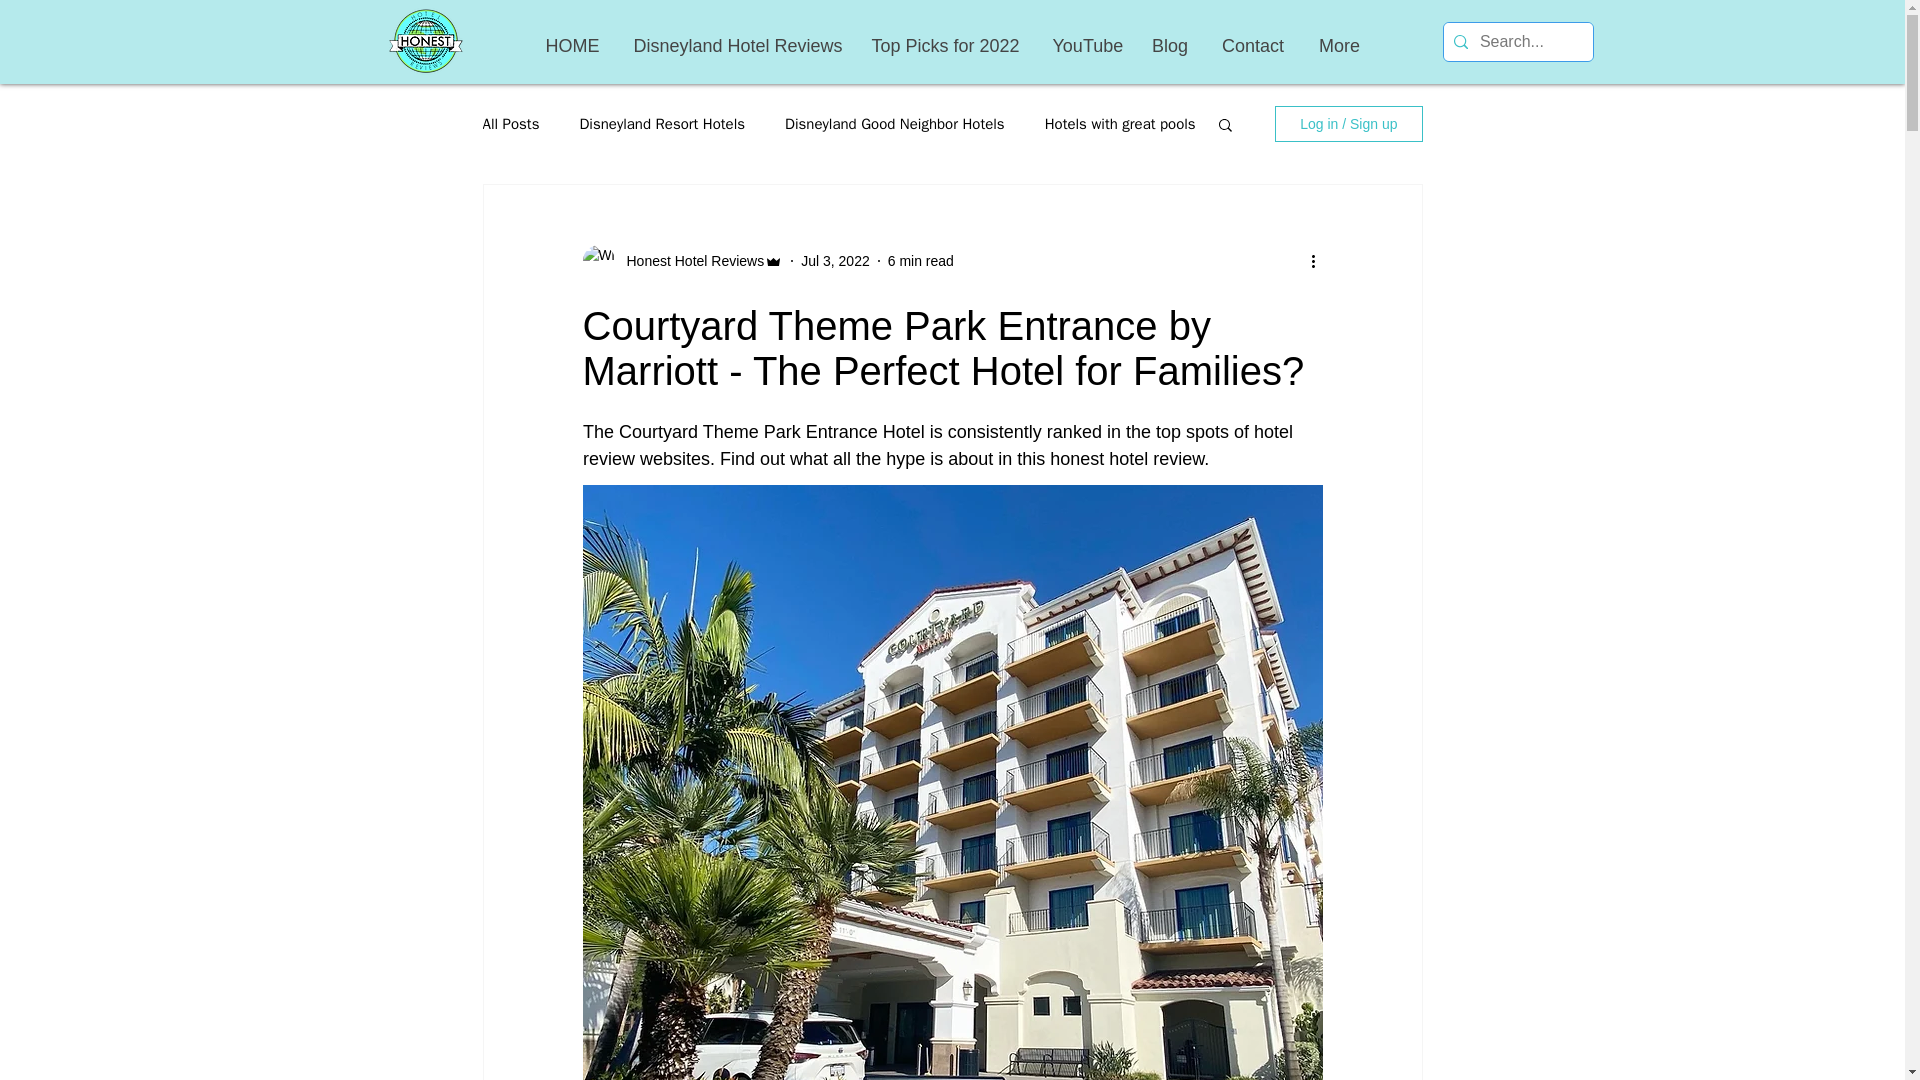 This screenshot has height=1080, width=1920. What do you see at coordinates (573, 46) in the screenshot?
I see `HOME` at bounding box center [573, 46].